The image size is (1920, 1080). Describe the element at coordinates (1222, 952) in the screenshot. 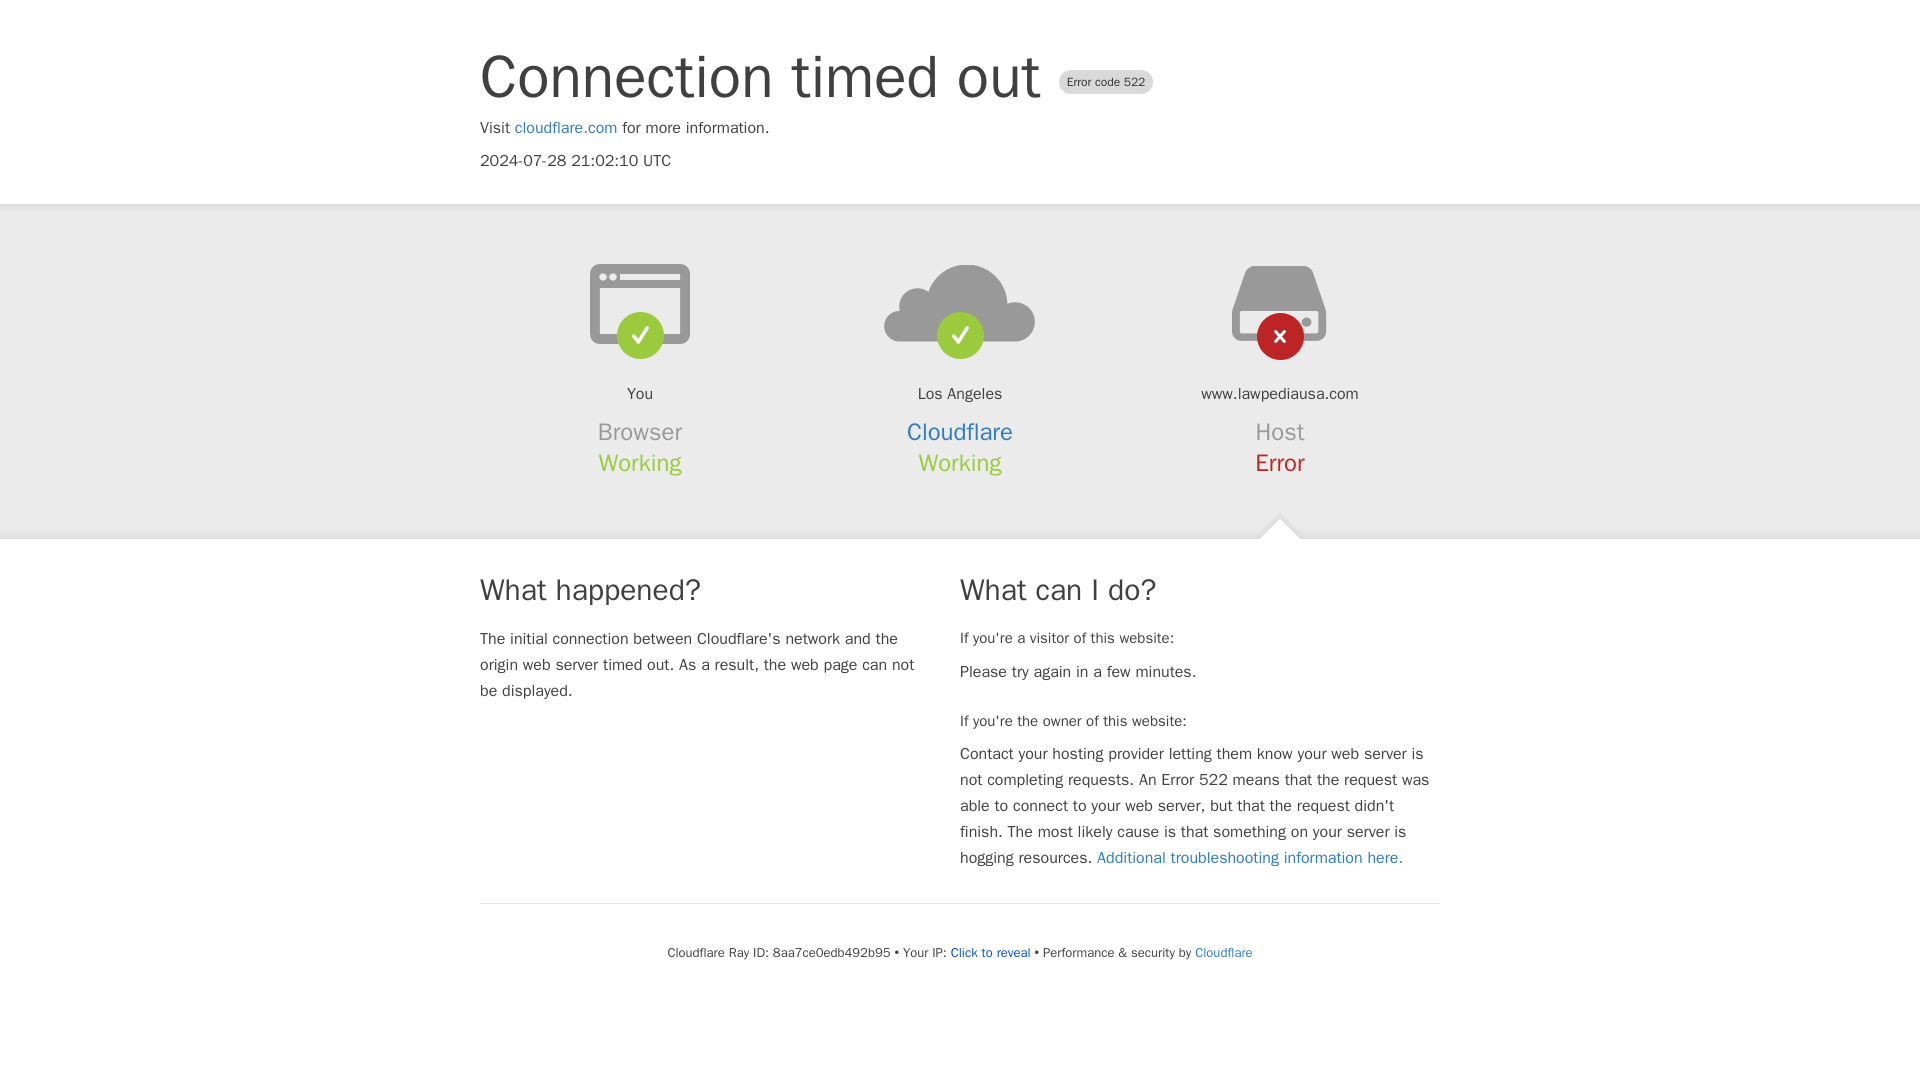

I see `Cloudflare` at that location.